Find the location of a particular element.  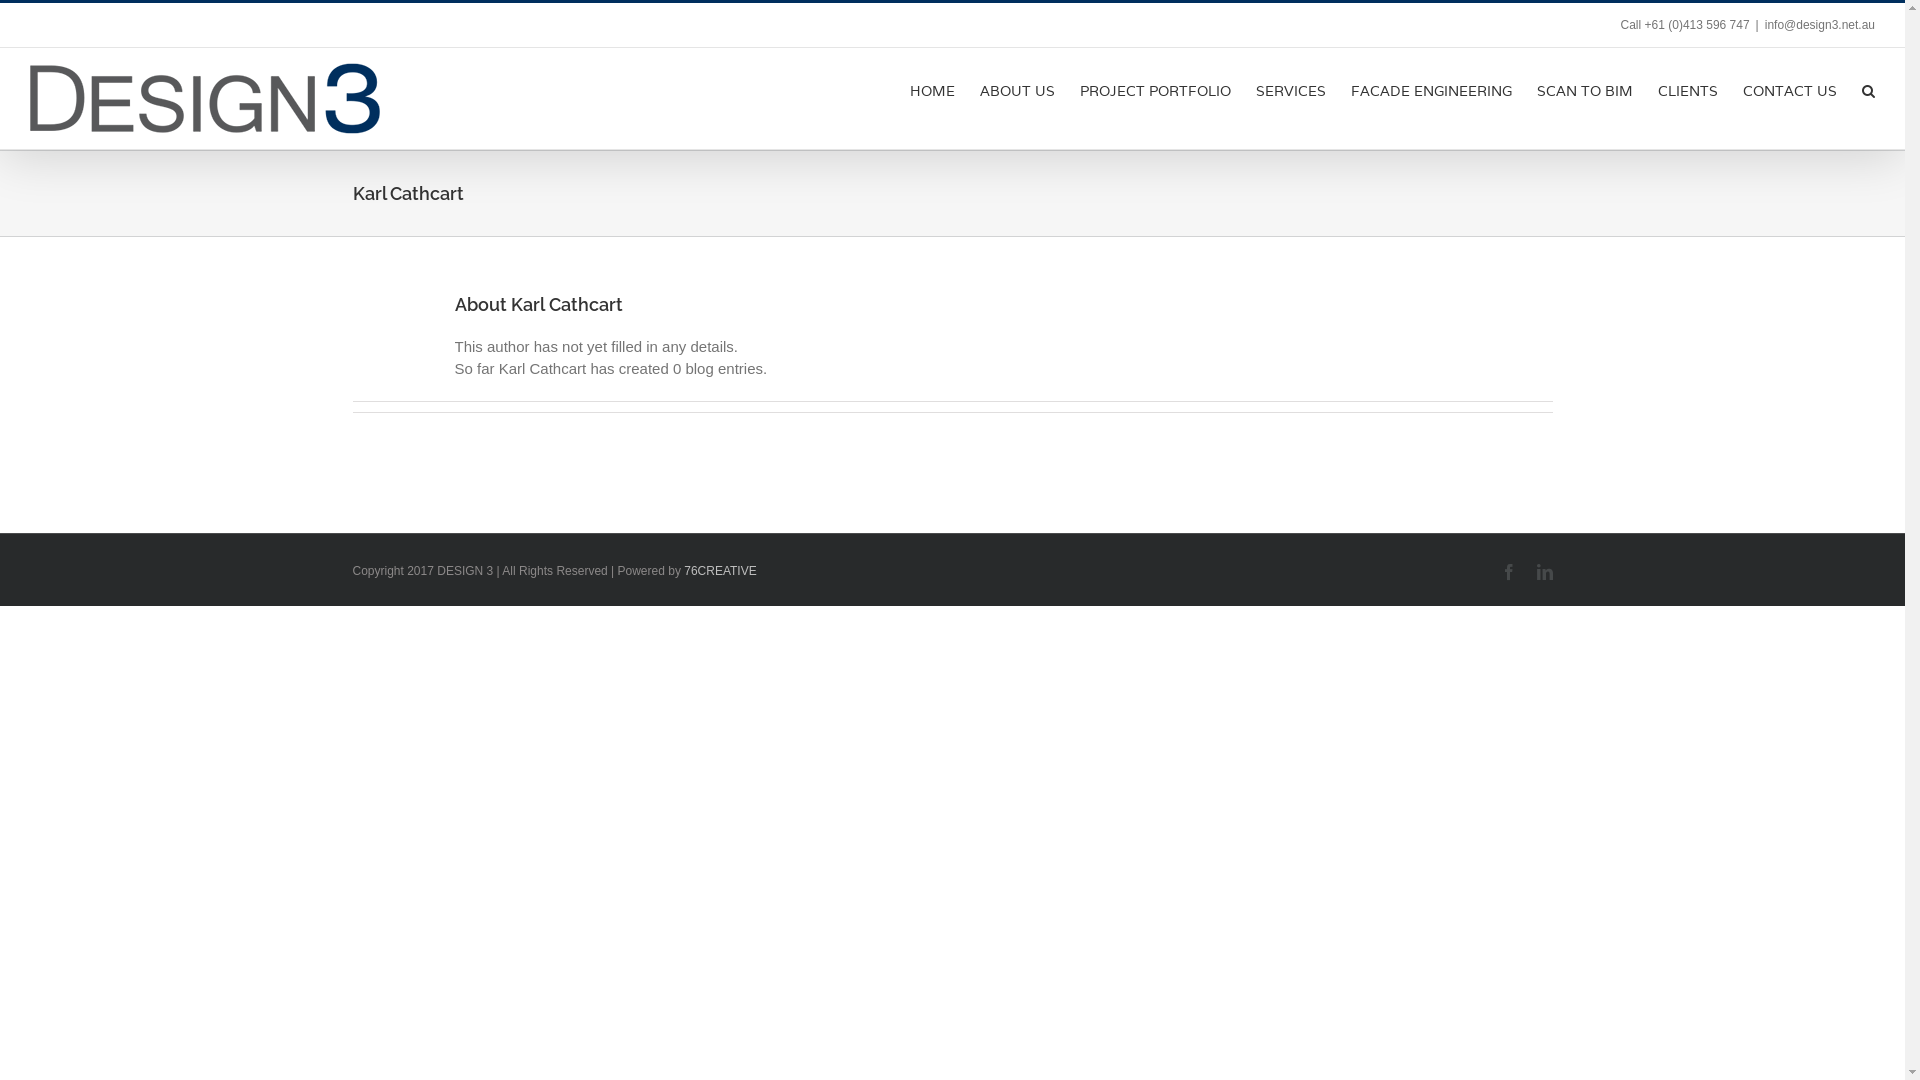

ABOUT US is located at coordinates (1017, 90).